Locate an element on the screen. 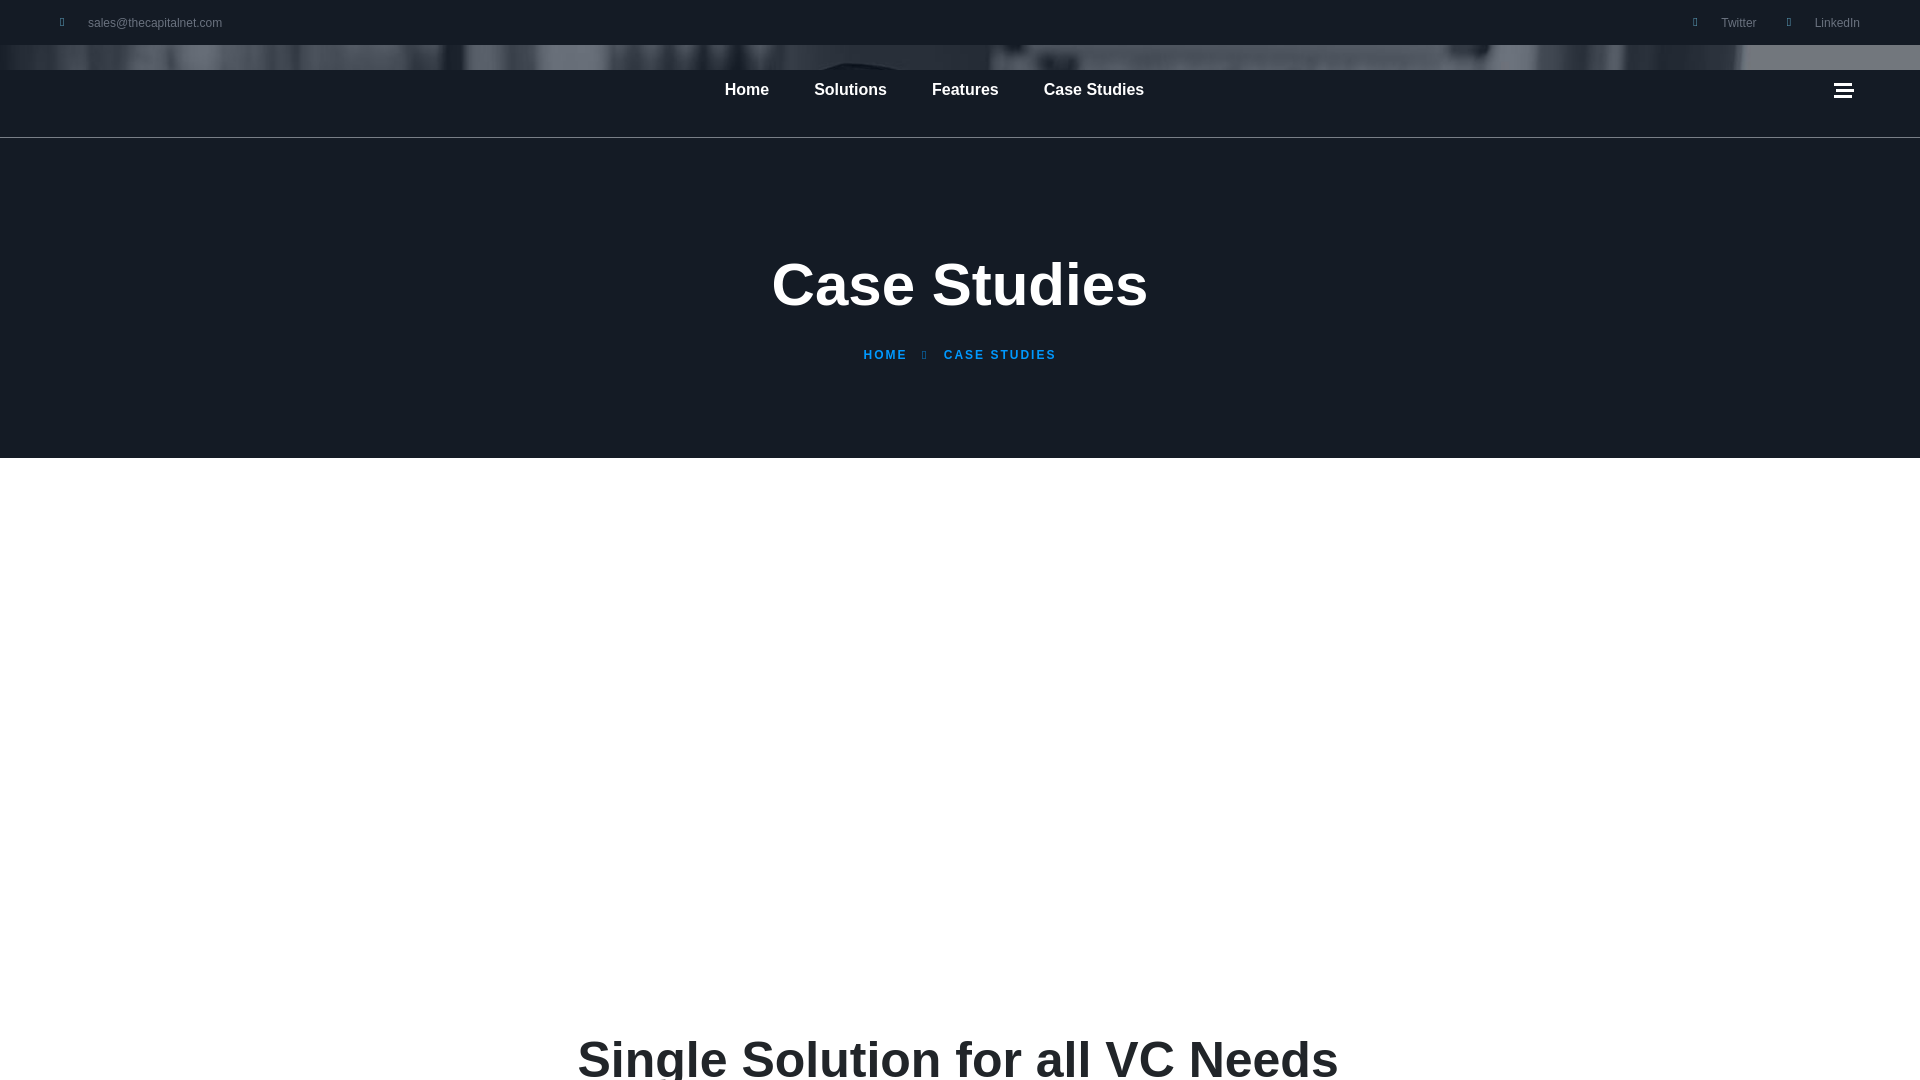 Image resolution: width=1920 pixels, height=1080 pixels. Case Studies is located at coordinates (1094, 91).